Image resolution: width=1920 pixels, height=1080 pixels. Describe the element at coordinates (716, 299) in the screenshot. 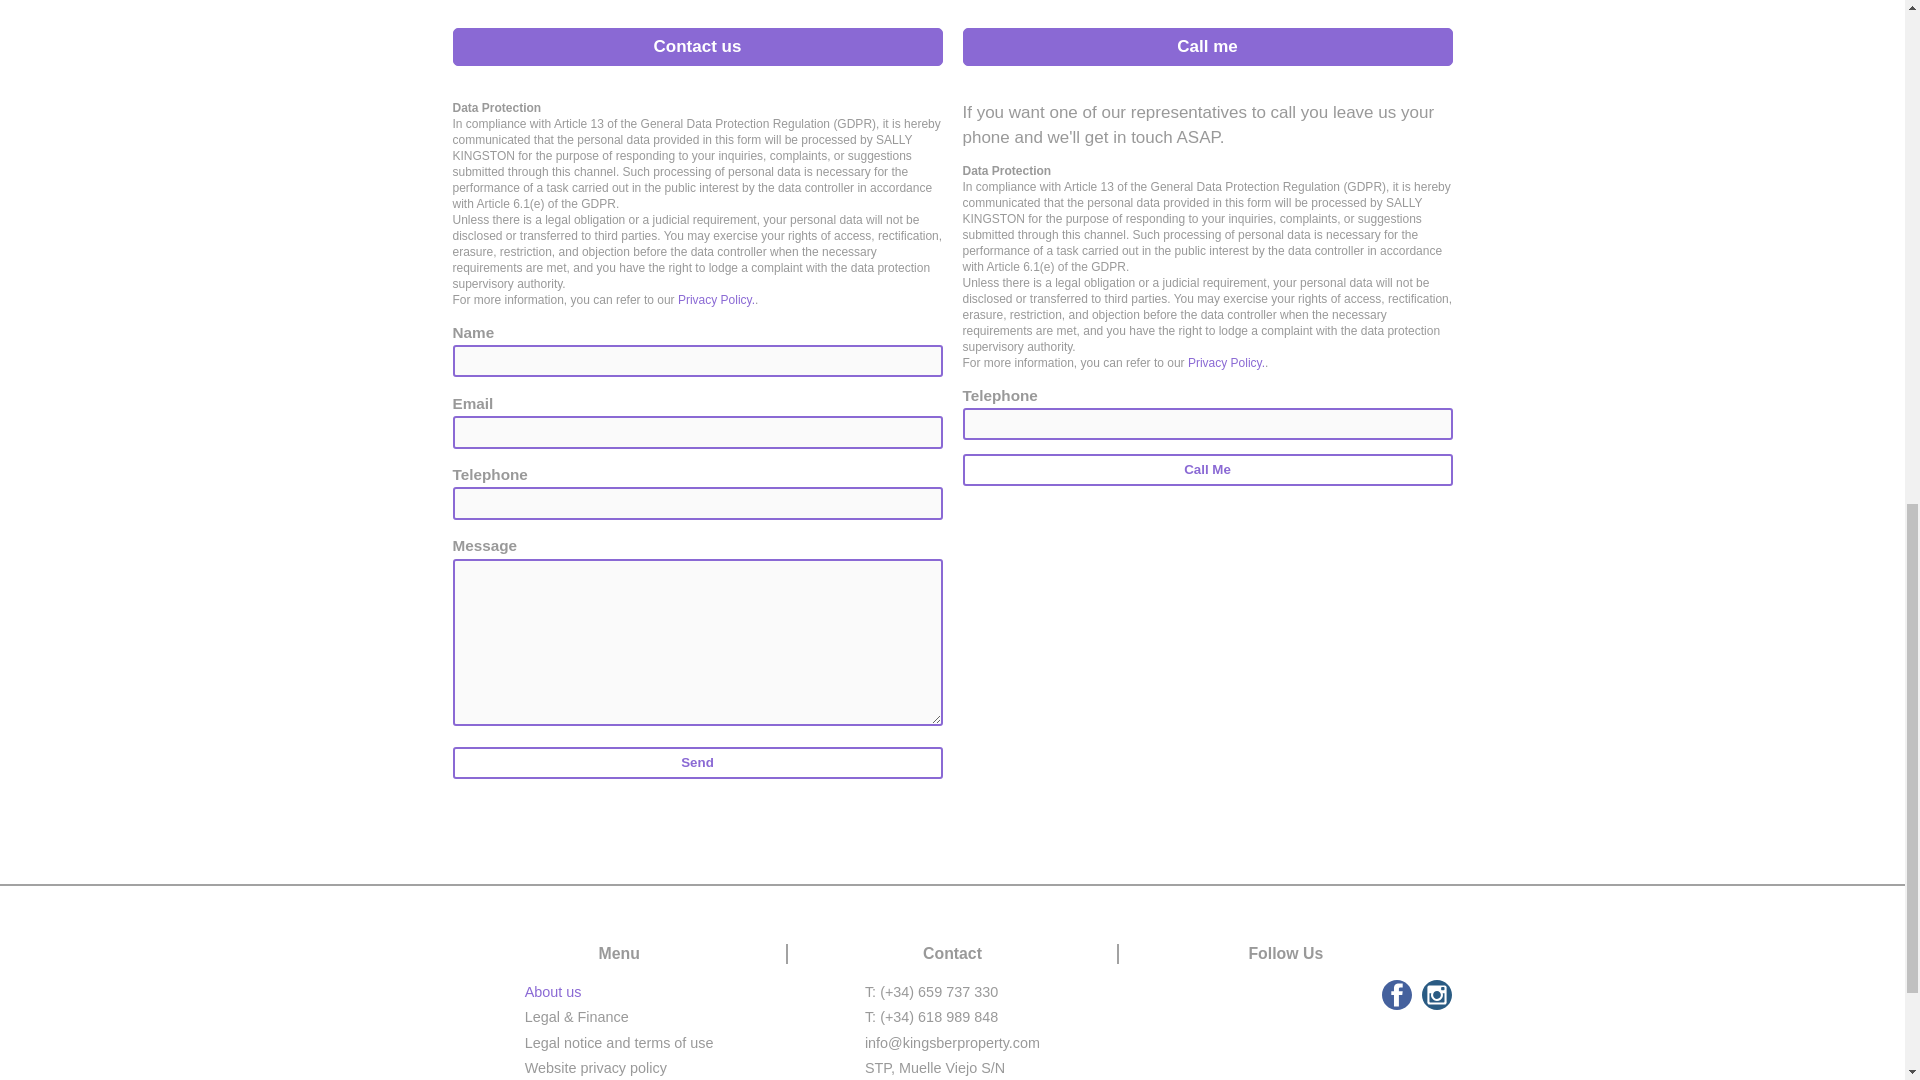

I see `Privacy Policy.` at that location.